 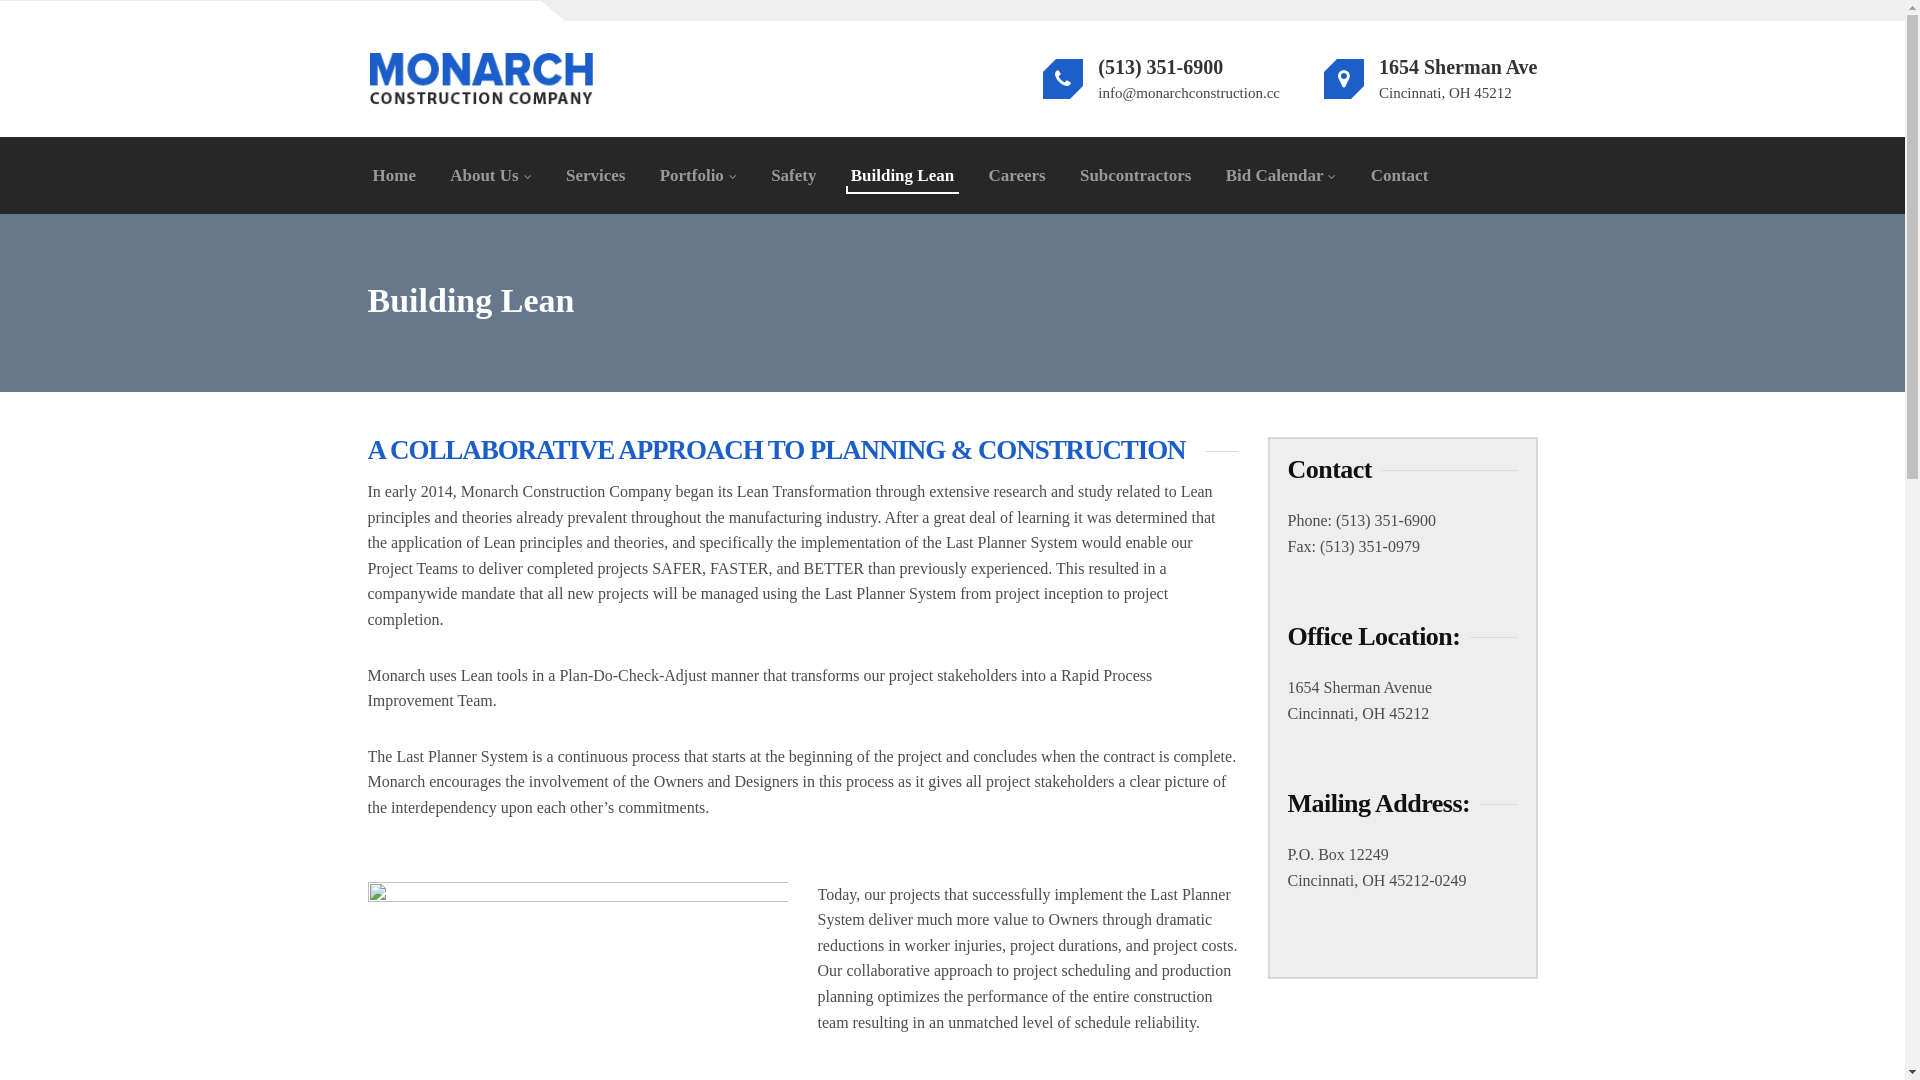 I want to click on Bid Calendar, so click(x=1282, y=176).